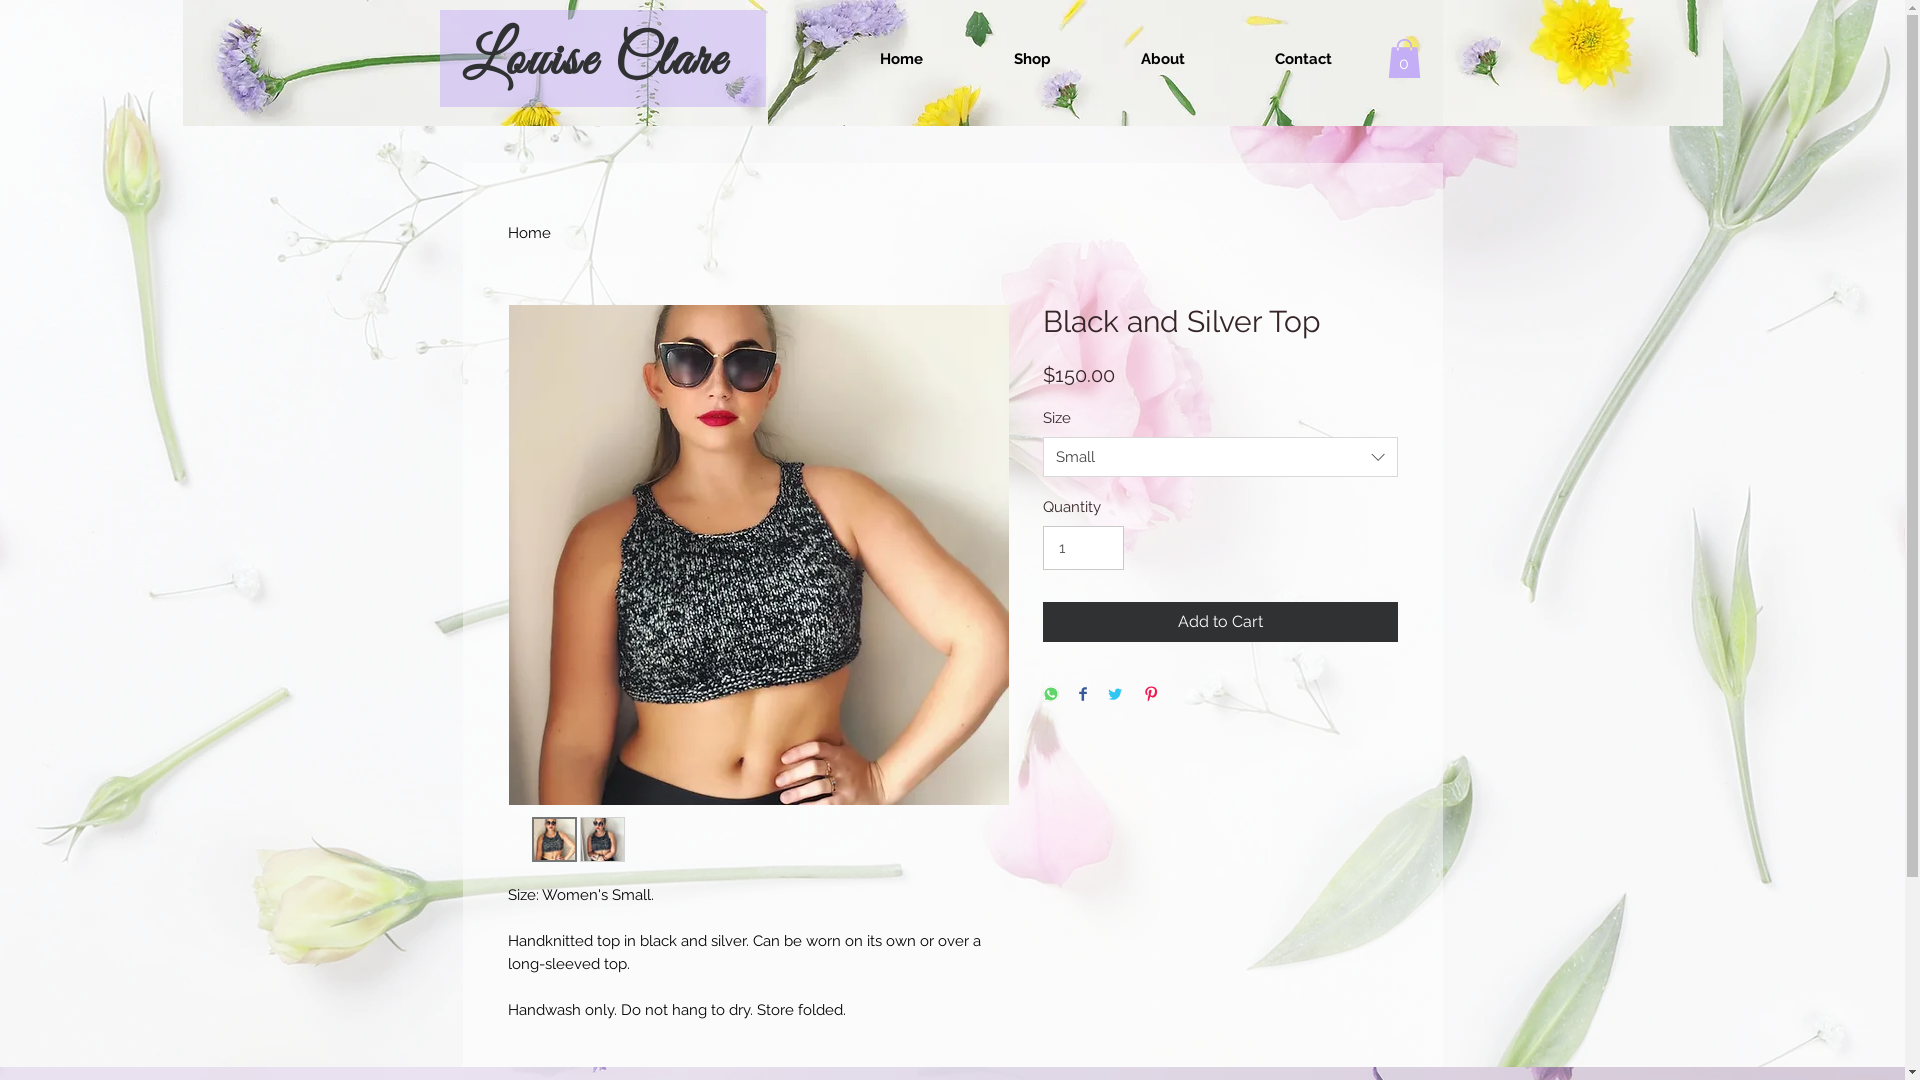 The height and width of the screenshot is (1080, 1920). What do you see at coordinates (1032, 59) in the screenshot?
I see `Shop` at bounding box center [1032, 59].